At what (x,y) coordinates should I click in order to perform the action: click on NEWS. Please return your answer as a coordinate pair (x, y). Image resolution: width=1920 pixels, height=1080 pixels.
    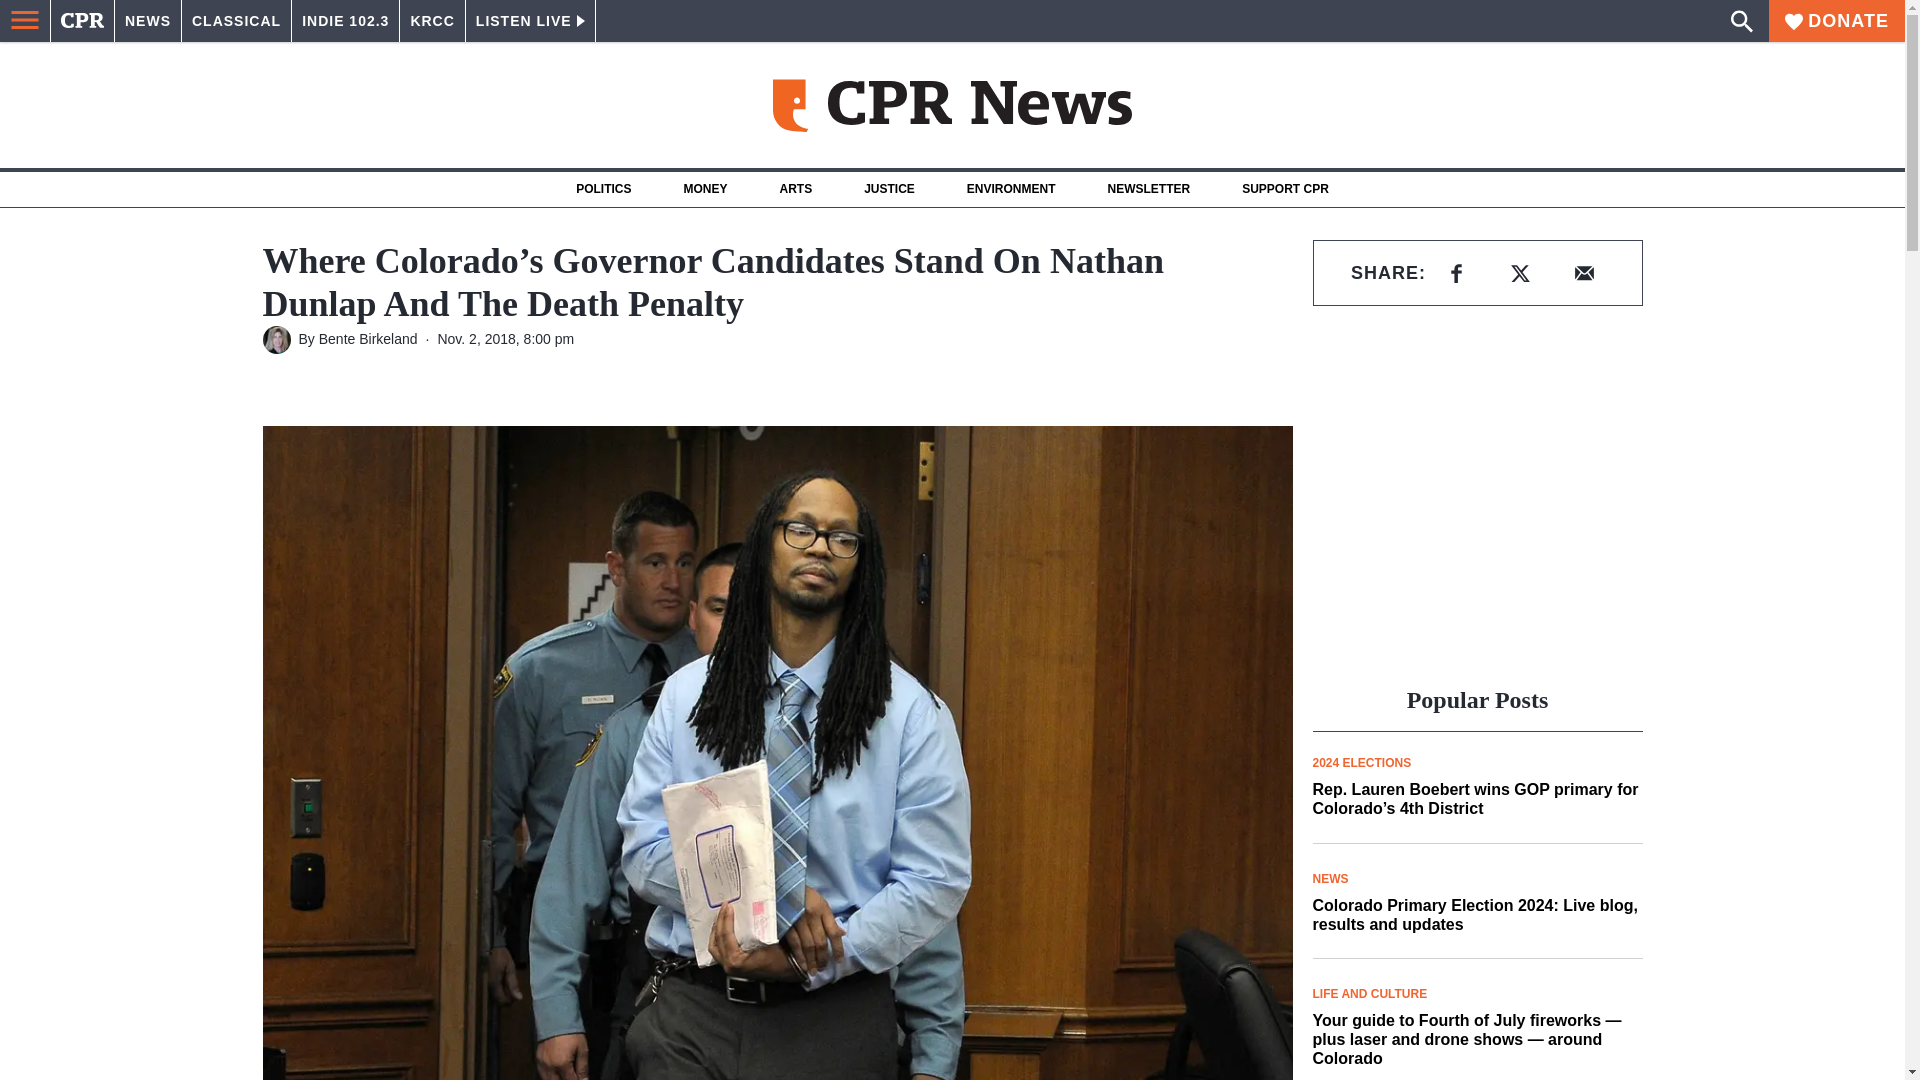
    Looking at the image, I should click on (148, 21).